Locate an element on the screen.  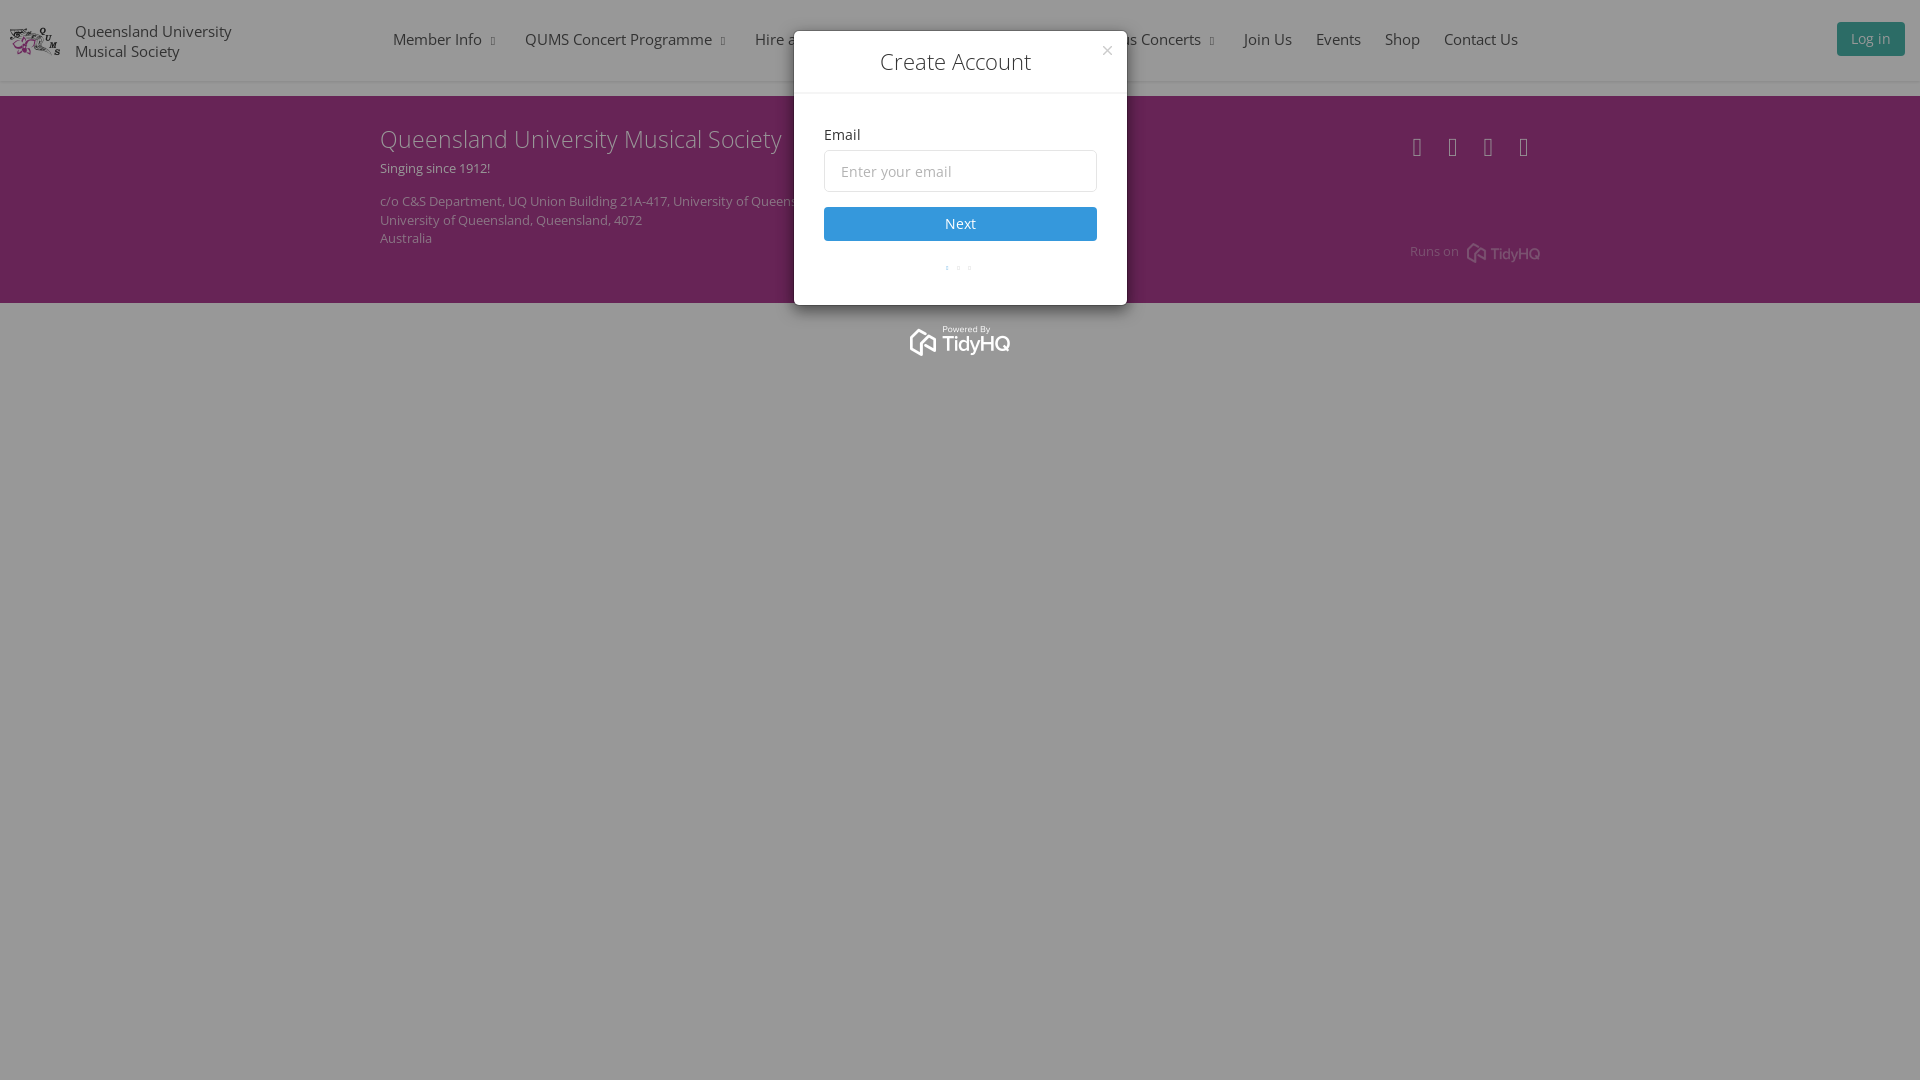
Hire a Choir is located at coordinates (795, 40).